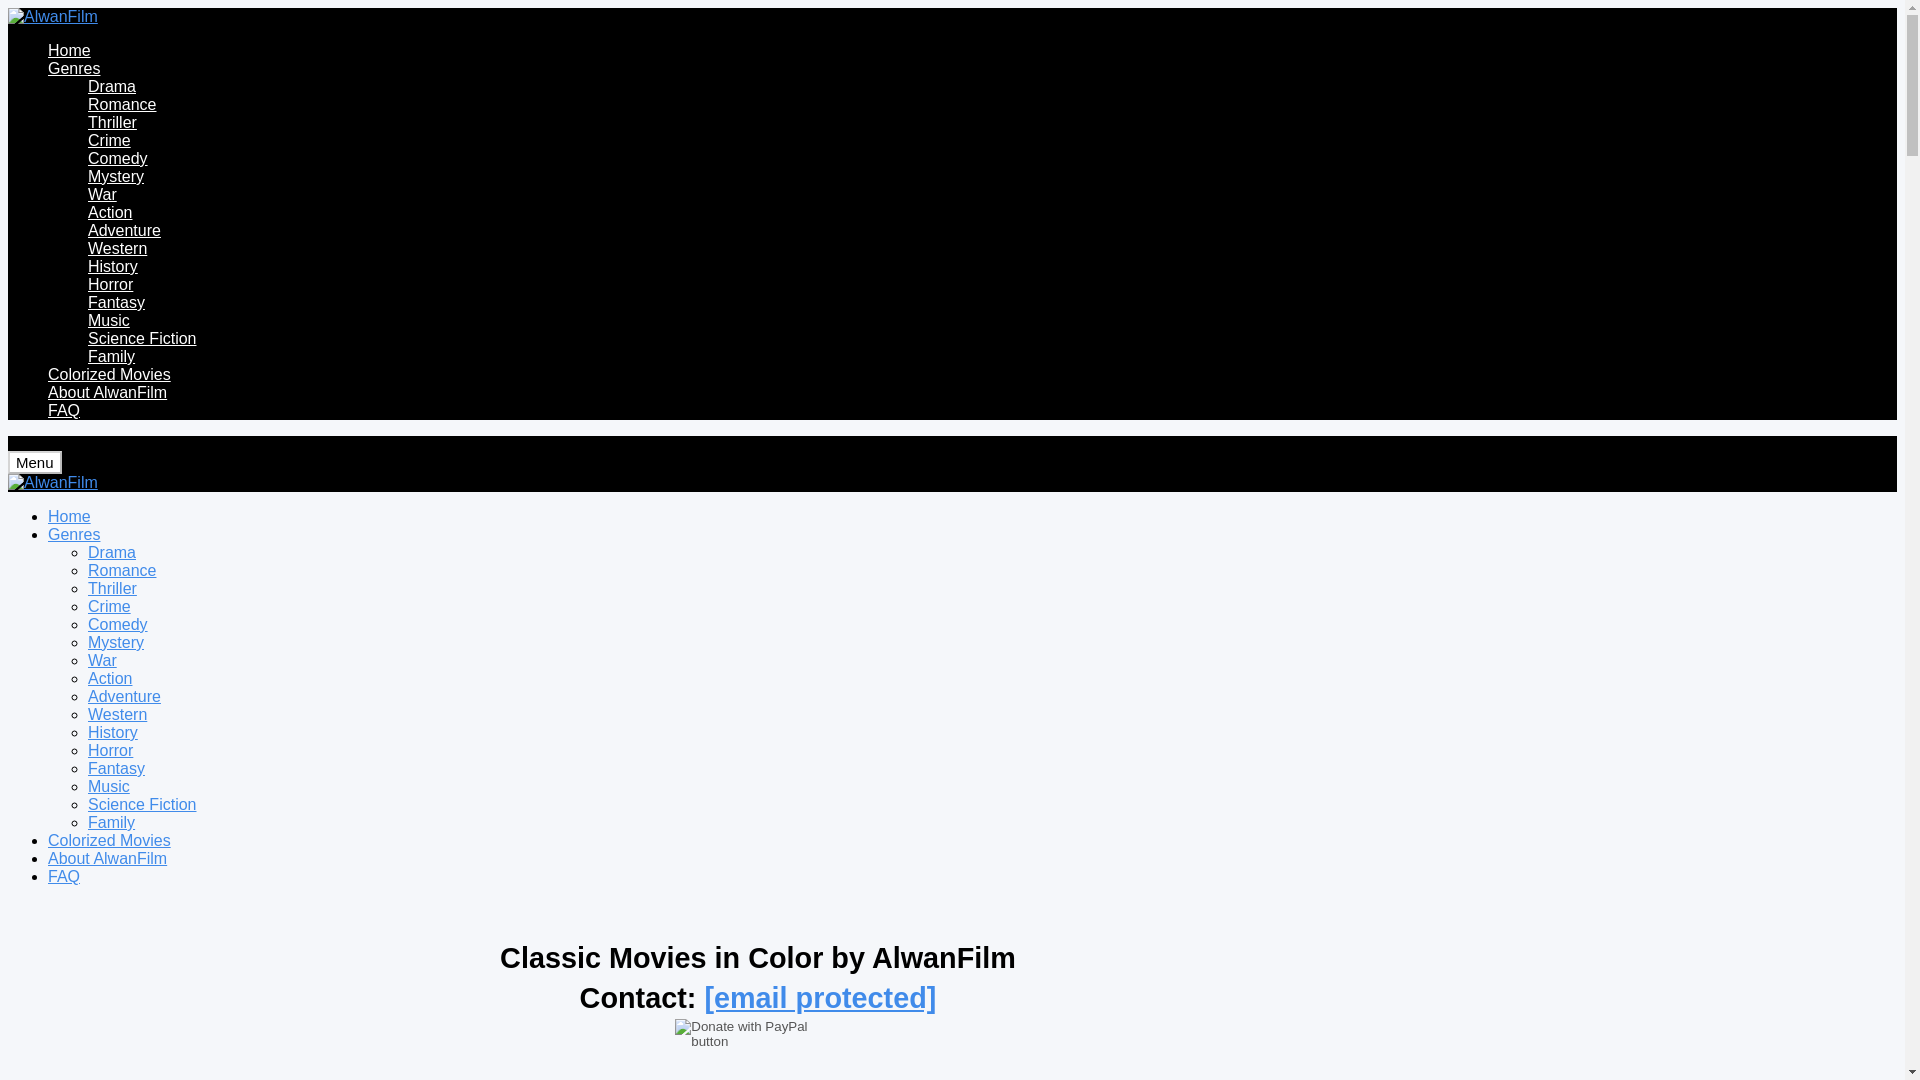 The image size is (1920, 1080). Describe the element at coordinates (108, 392) in the screenshot. I see `About AlwanFilm` at that location.